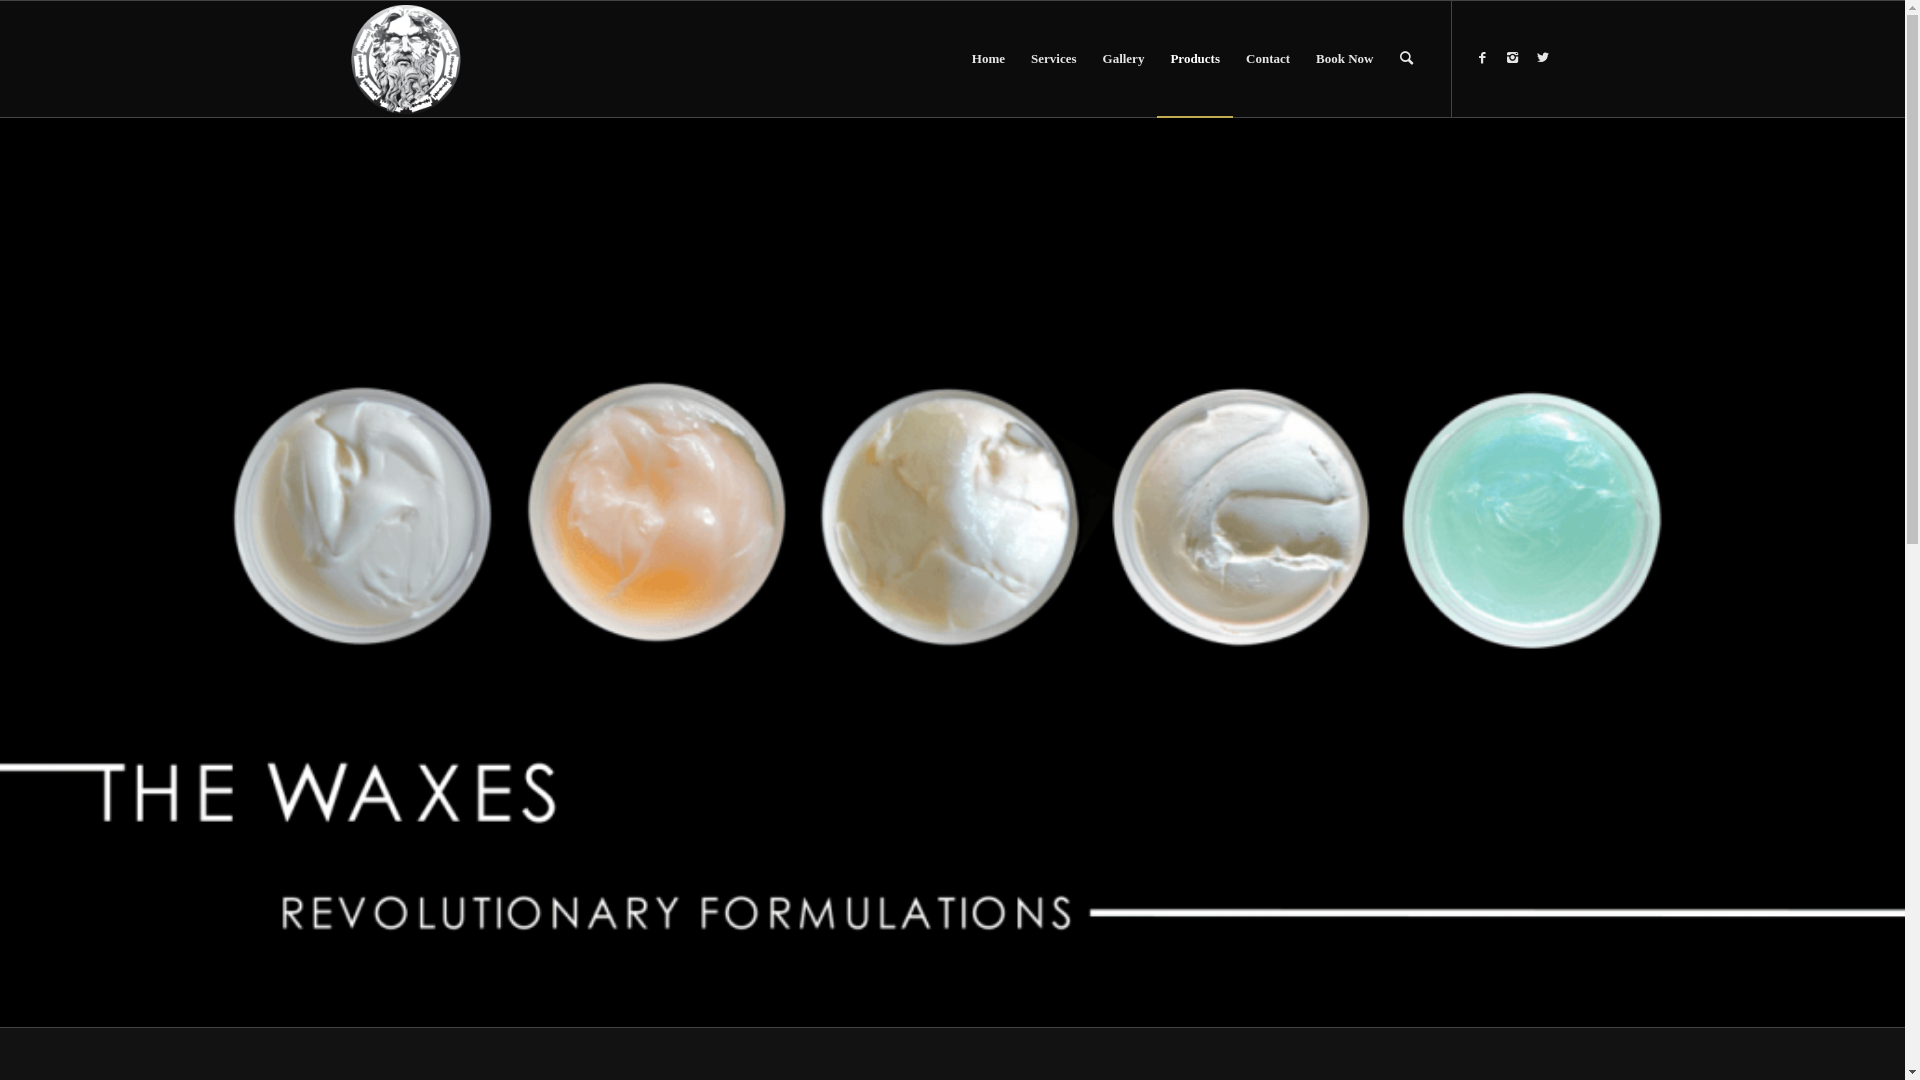  Describe the element at coordinates (1513, 58) in the screenshot. I see `Instagram` at that location.